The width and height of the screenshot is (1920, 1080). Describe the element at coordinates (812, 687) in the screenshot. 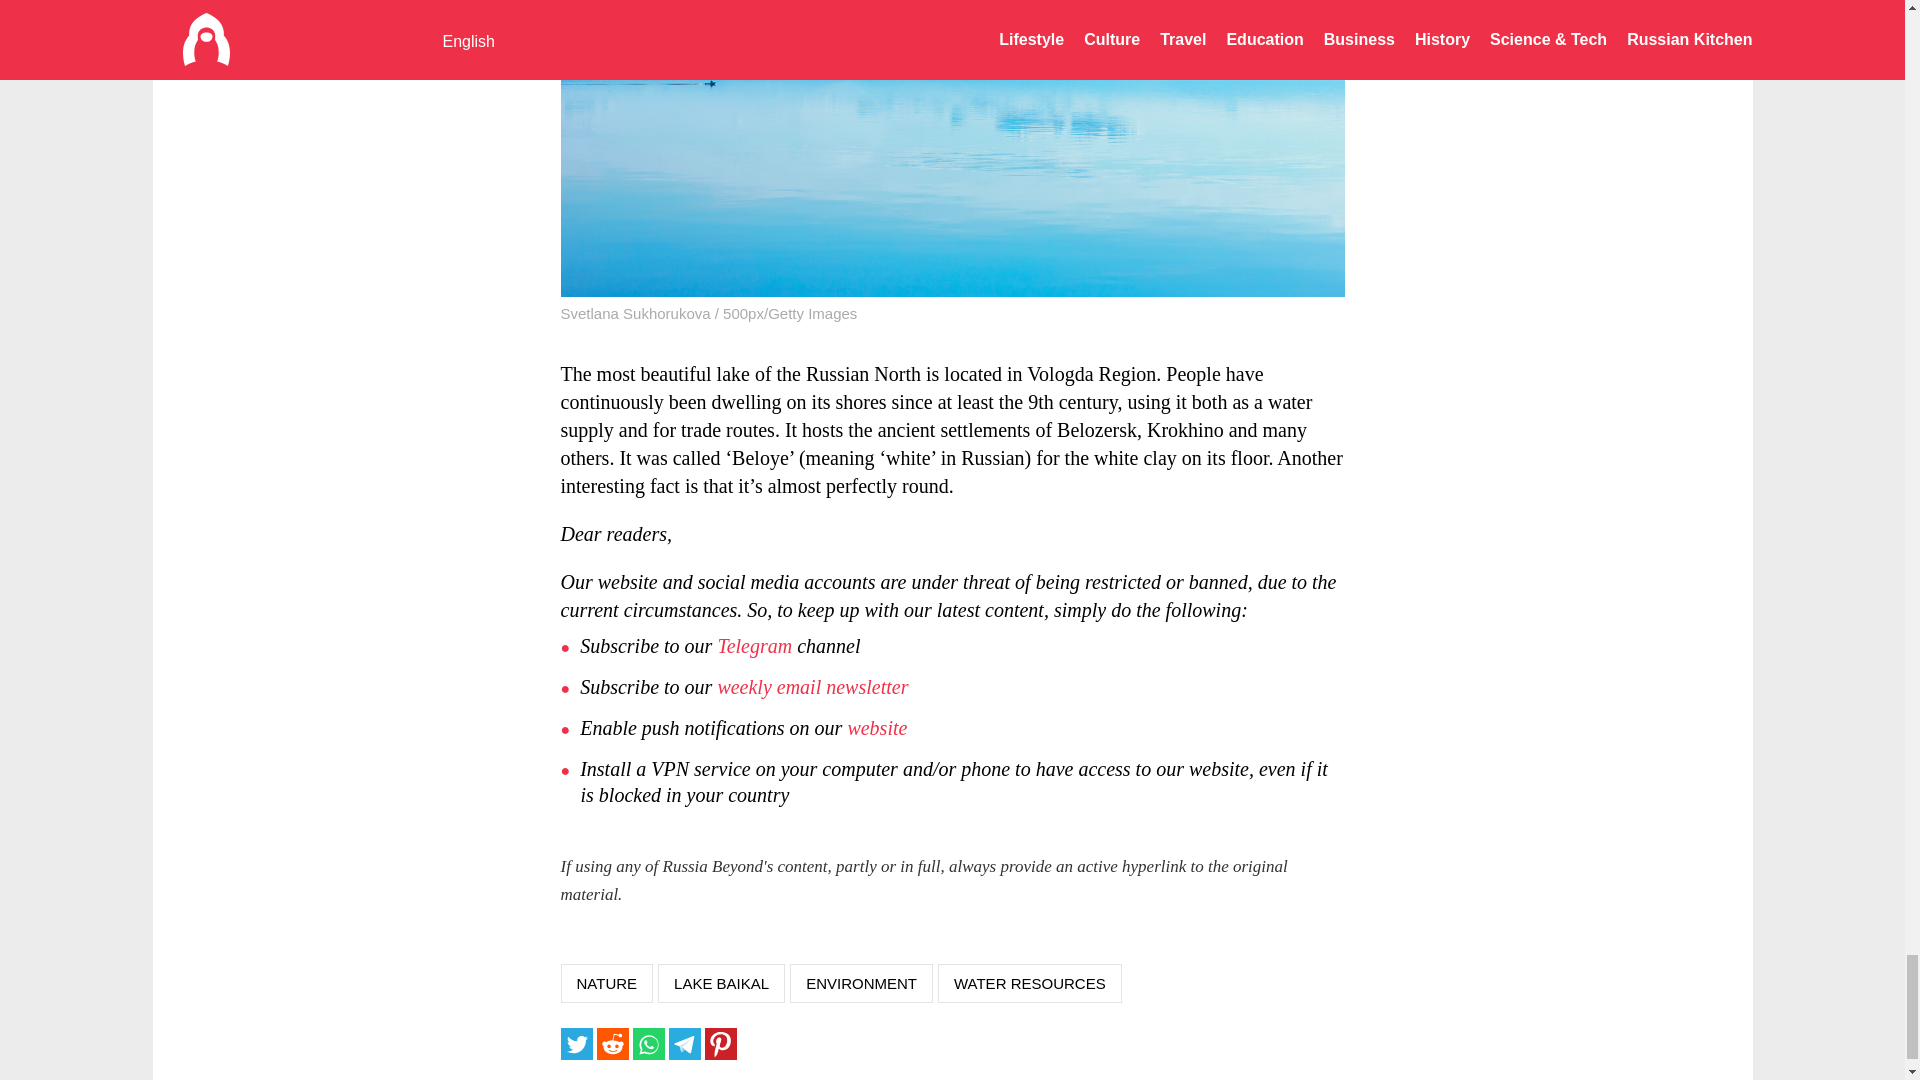

I see `weekly email newsletter` at that location.